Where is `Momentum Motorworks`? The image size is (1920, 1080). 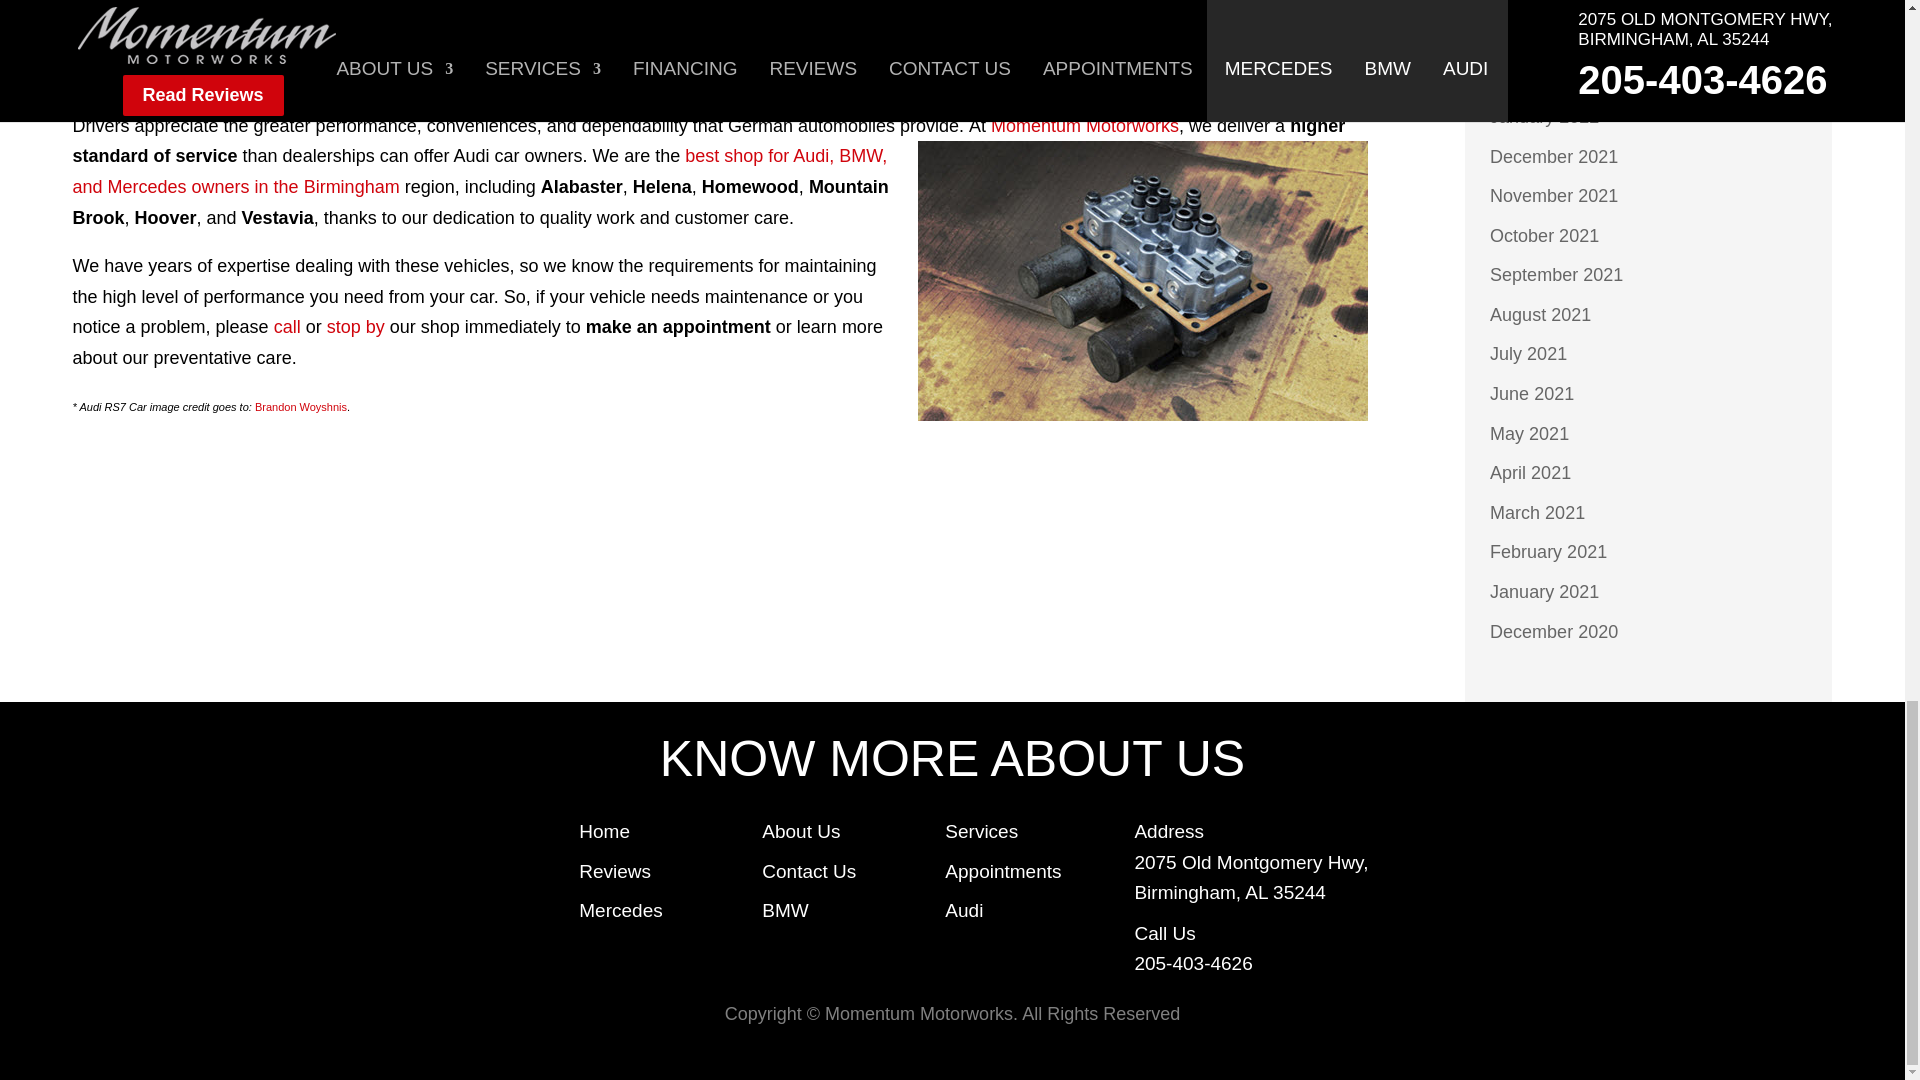
Momentum Motorworks is located at coordinates (1084, 126).